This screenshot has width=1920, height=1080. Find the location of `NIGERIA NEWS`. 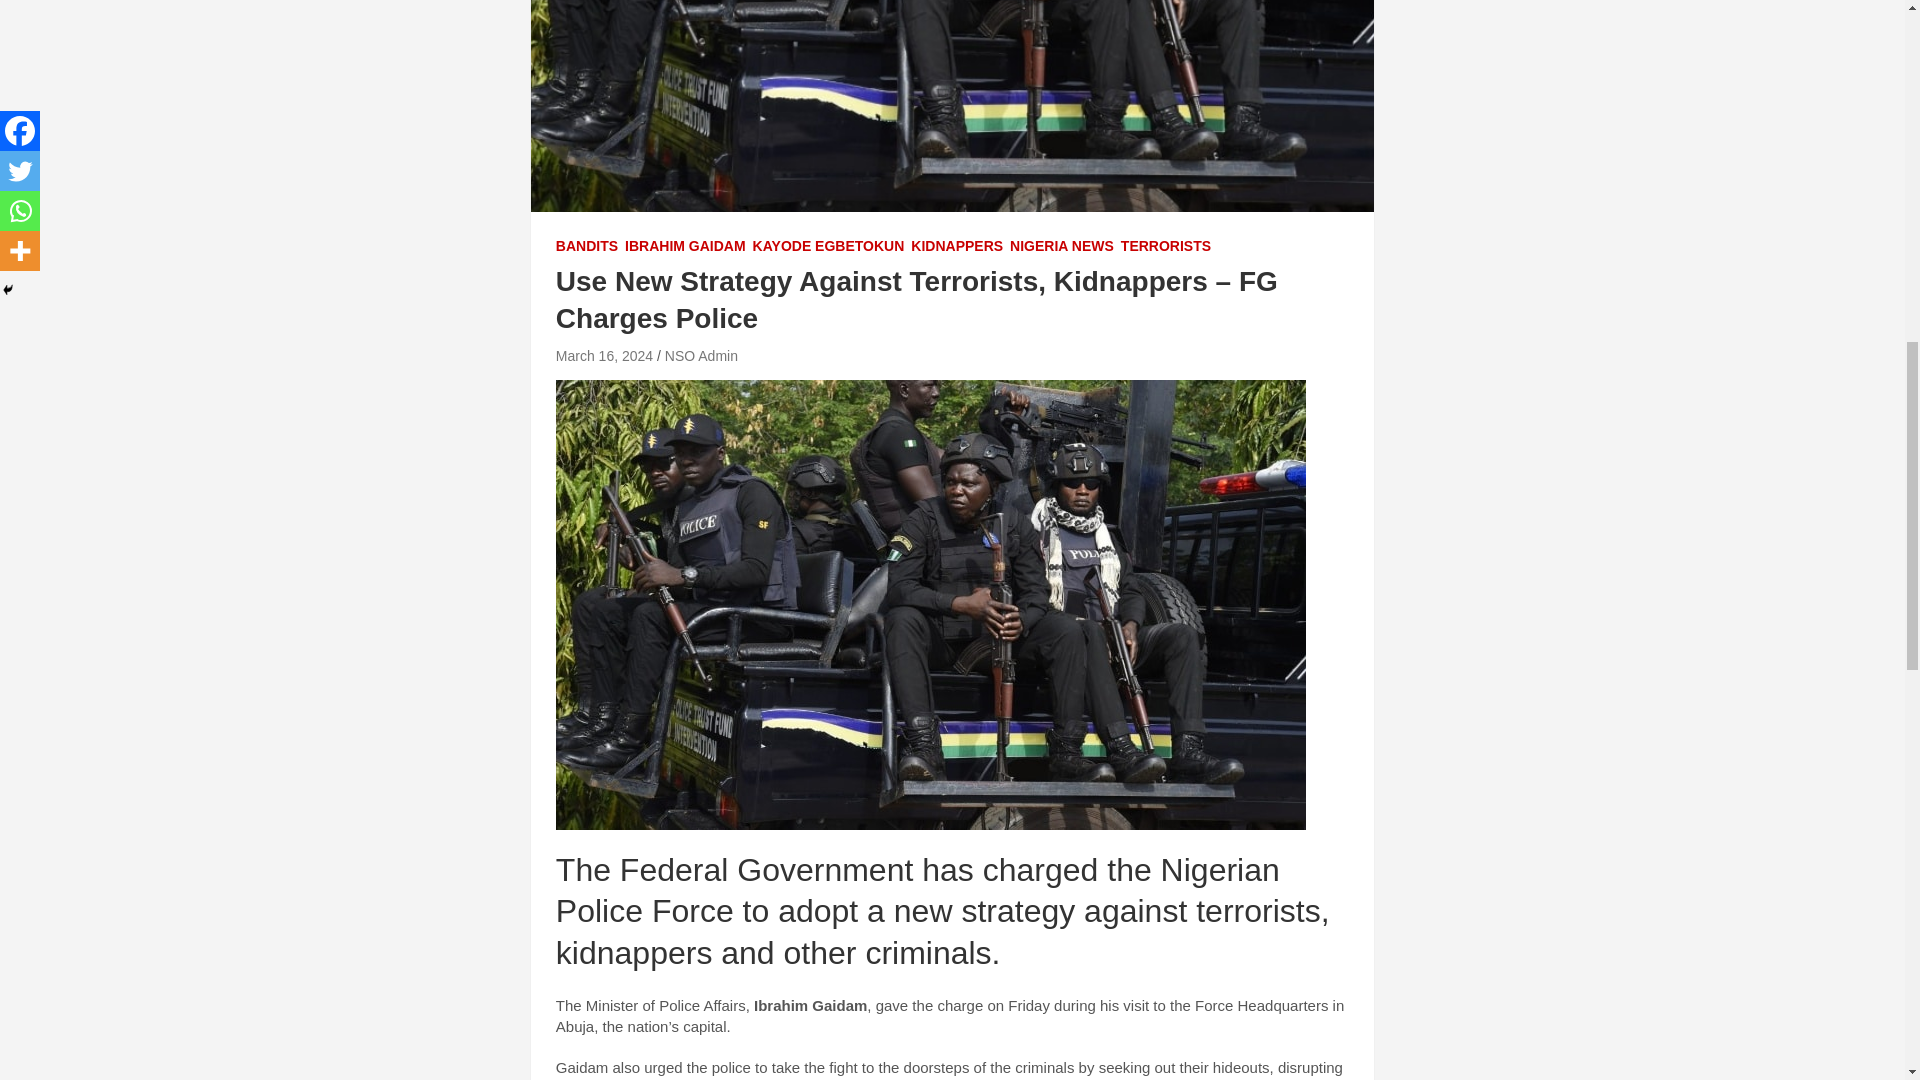

NIGERIA NEWS is located at coordinates (1061, 246).